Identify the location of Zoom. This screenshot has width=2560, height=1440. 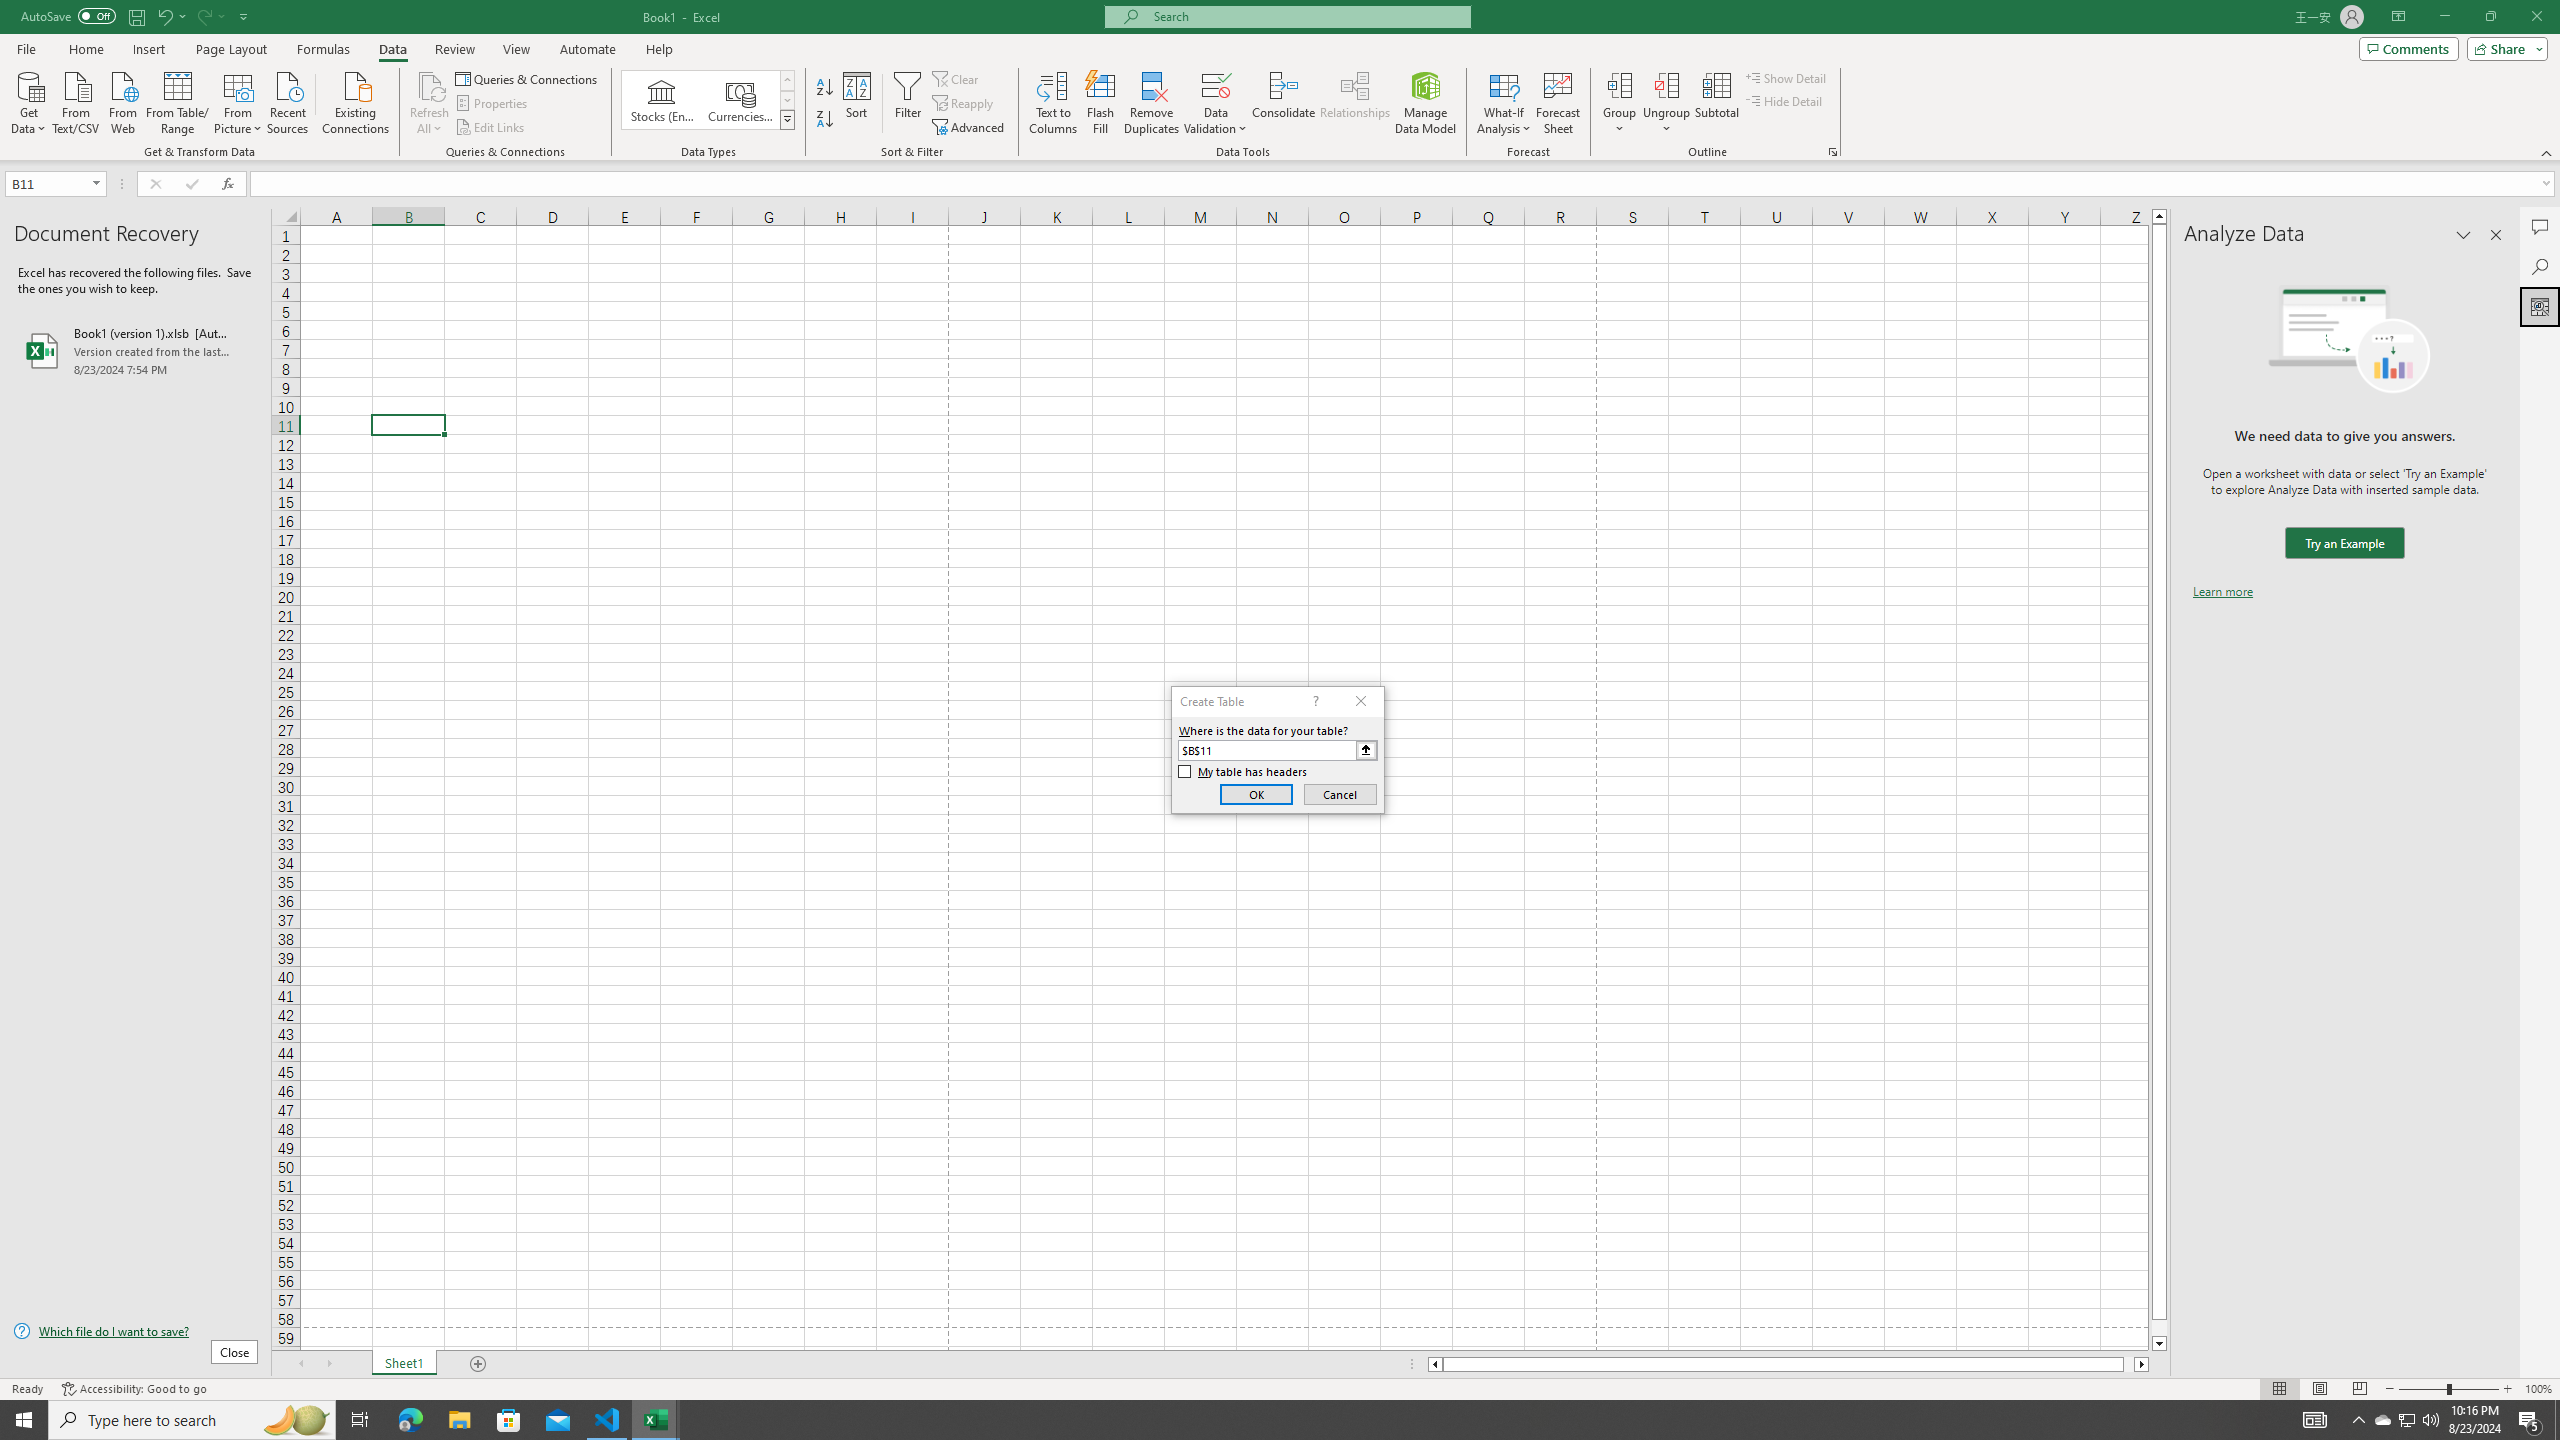
(2448, 1389).